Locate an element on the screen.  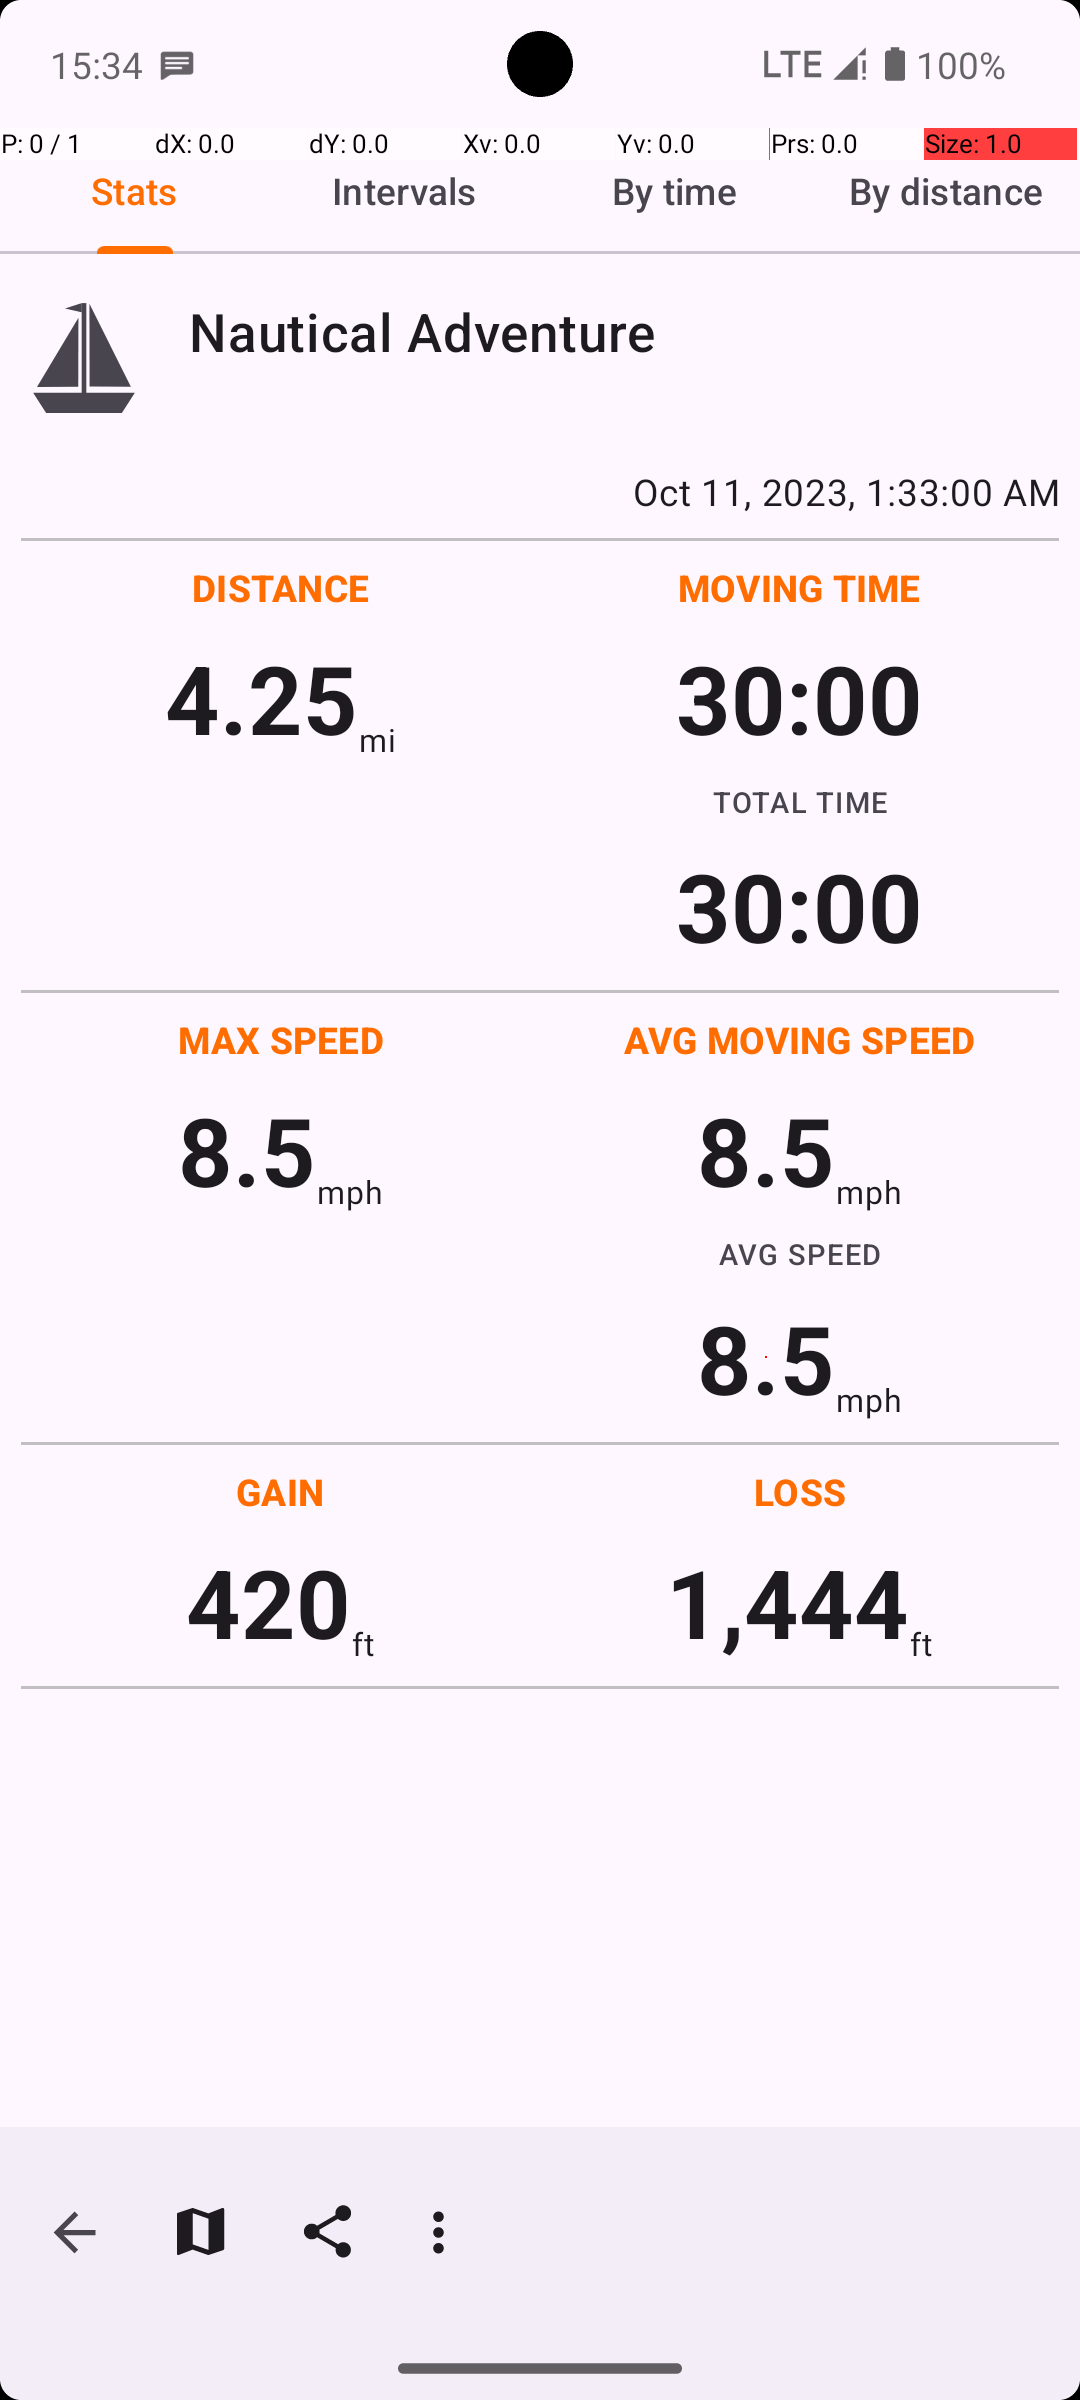
8.5 is located at coordinates (247, 1150).